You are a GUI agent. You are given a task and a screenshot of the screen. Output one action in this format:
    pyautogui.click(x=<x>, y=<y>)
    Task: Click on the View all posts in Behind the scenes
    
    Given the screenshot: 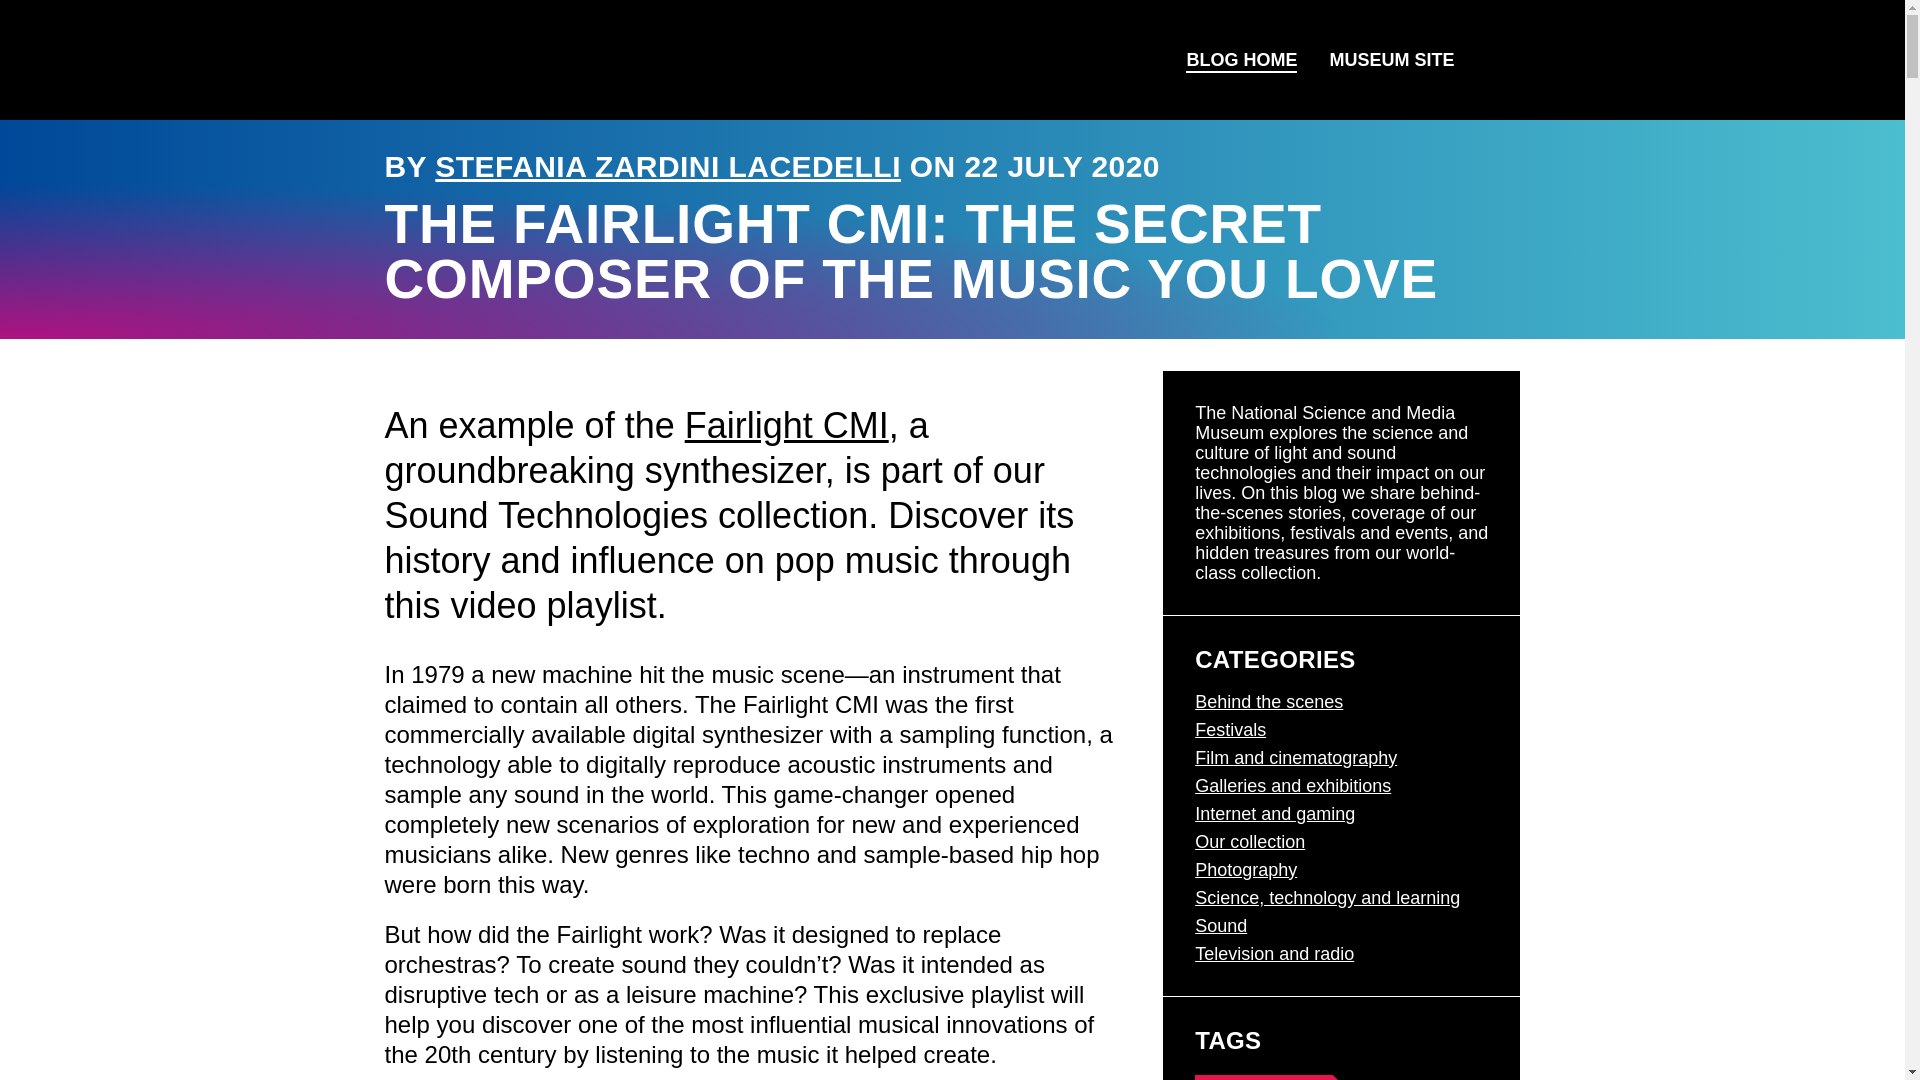 What is the action you would take?
    pyautogui.click(x=1268, y=702)
    